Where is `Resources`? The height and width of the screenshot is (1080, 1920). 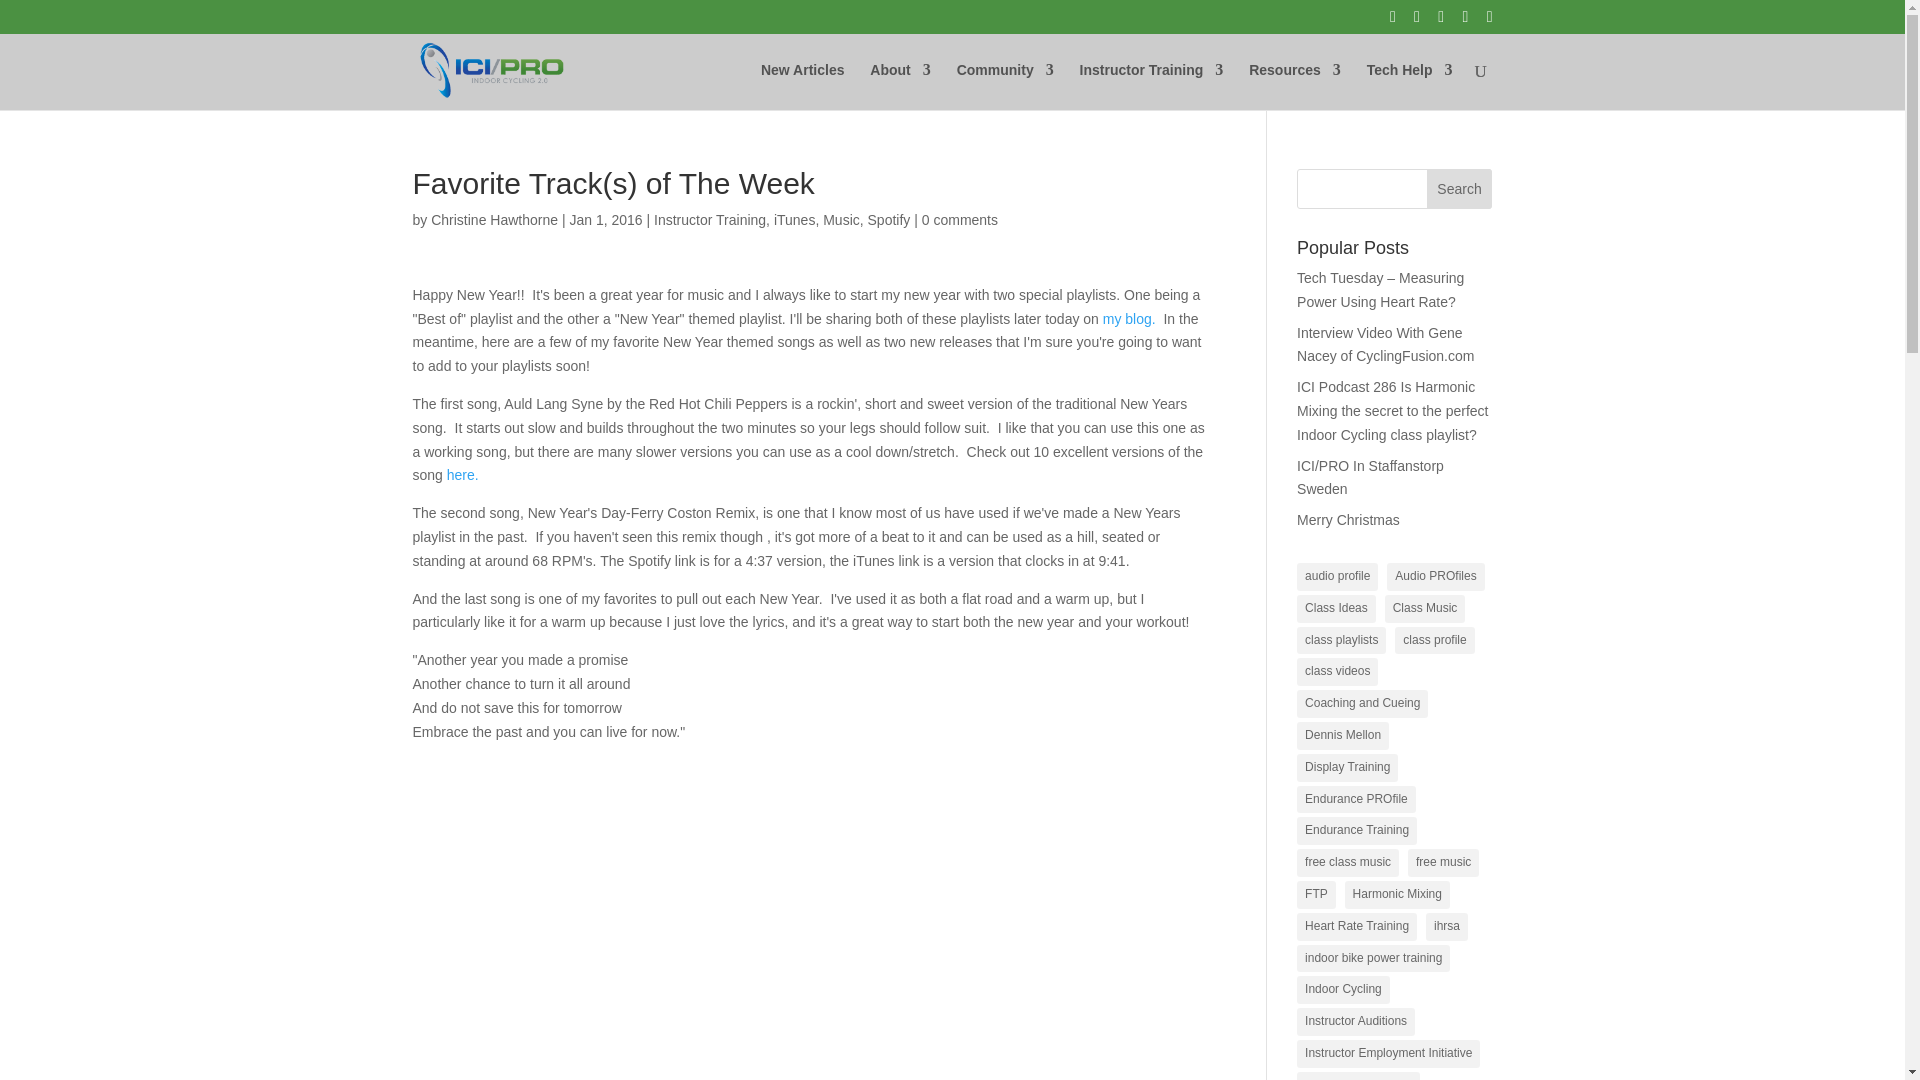 Resources is located at coordinates (1294, 86).